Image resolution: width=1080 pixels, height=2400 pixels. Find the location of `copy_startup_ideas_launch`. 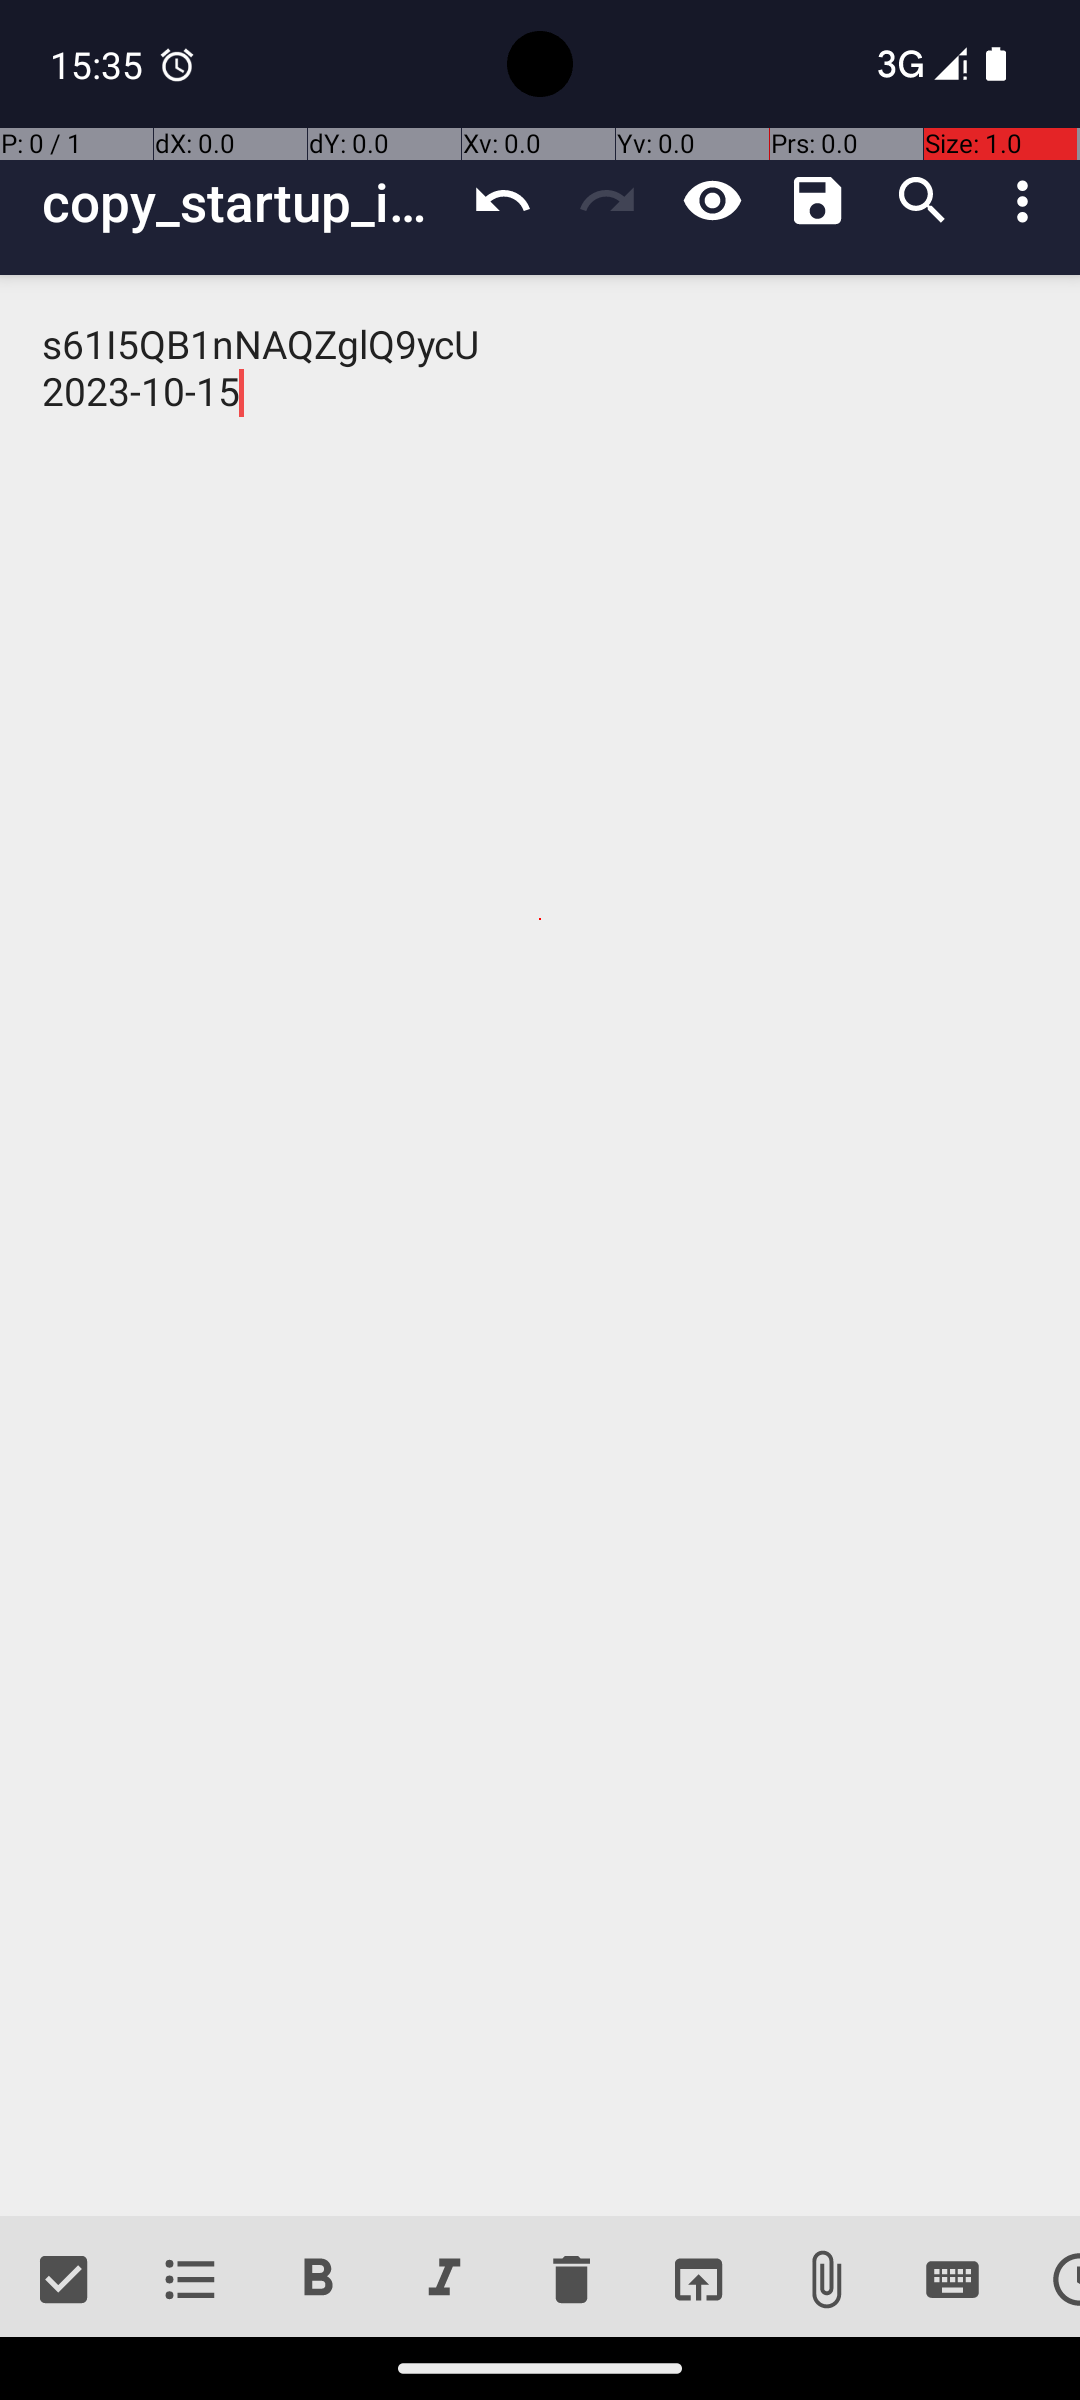

copy_startup_ideas_launch is located at coordinates (246, 202).